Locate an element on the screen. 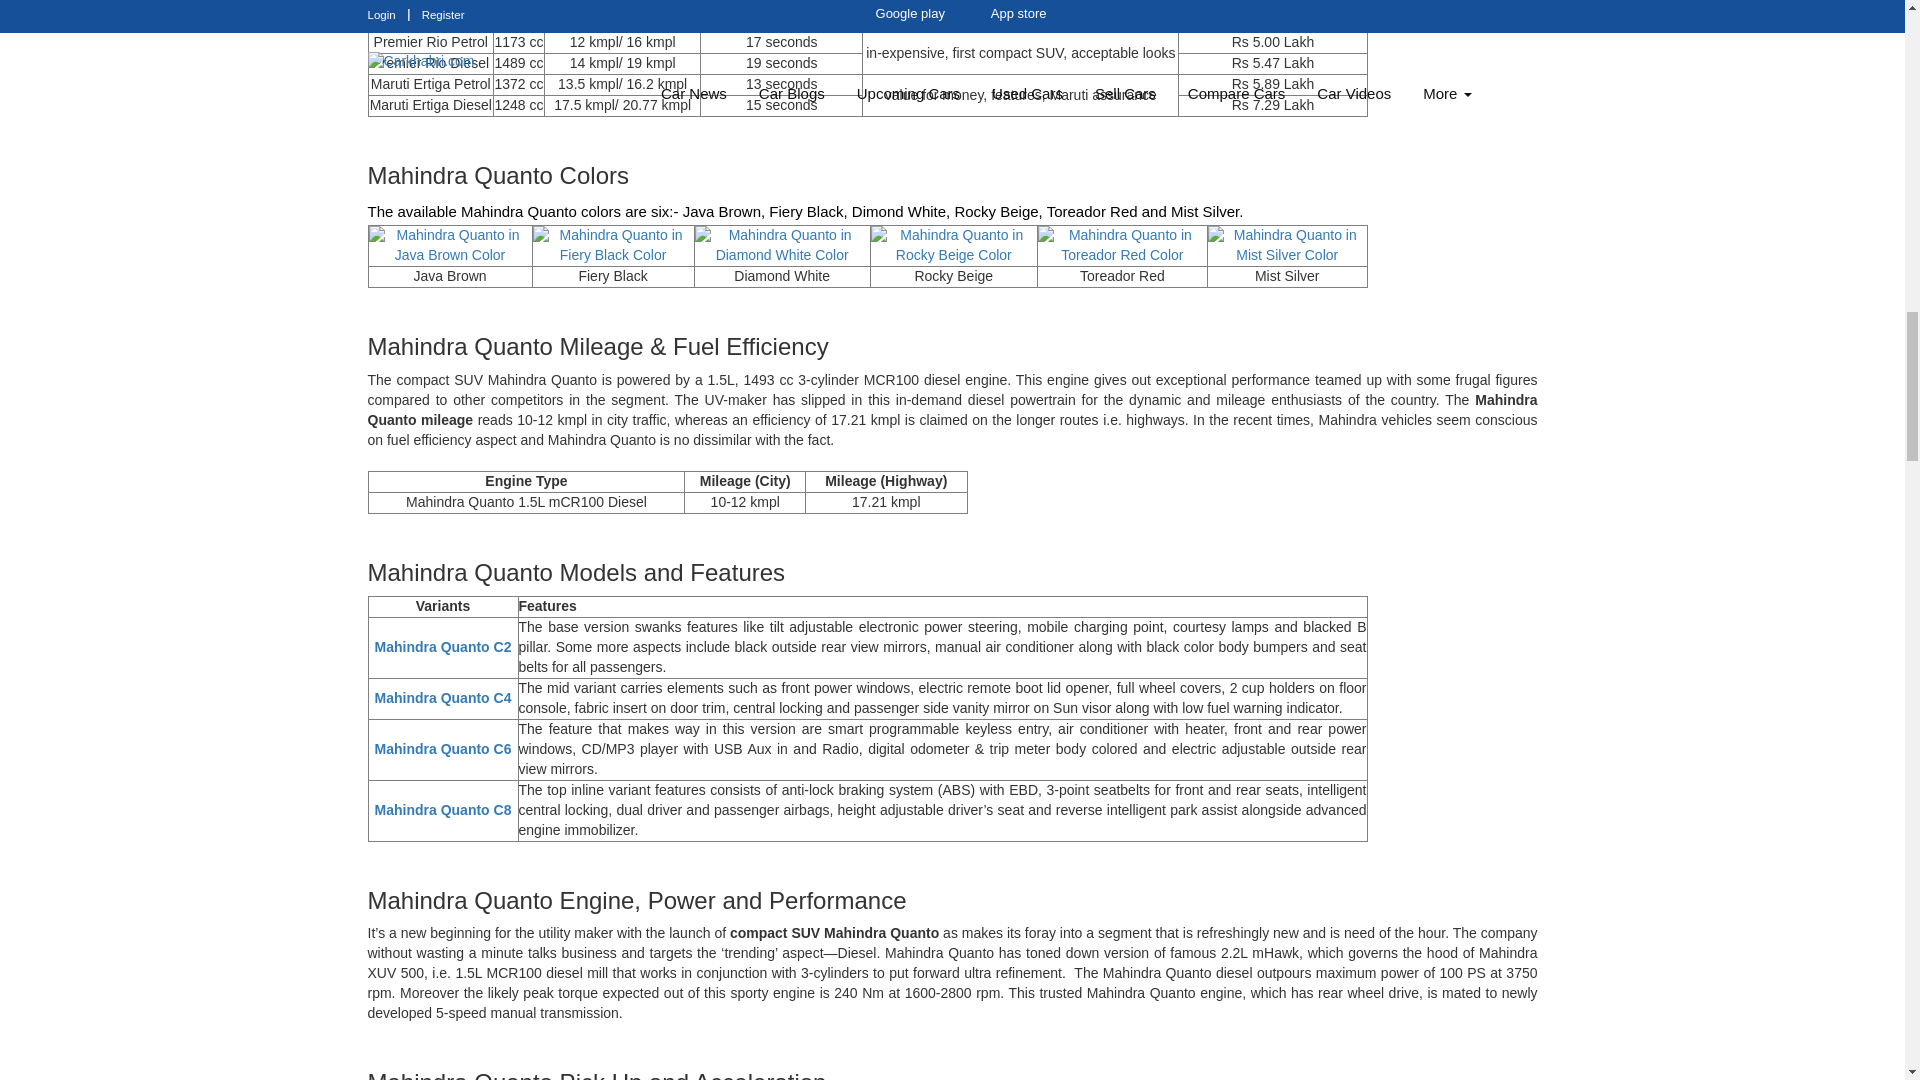 This screenshot has height=1080, width=1920. Mahindra Quanto in Java Brown Color is located at coordinates (450, 245).